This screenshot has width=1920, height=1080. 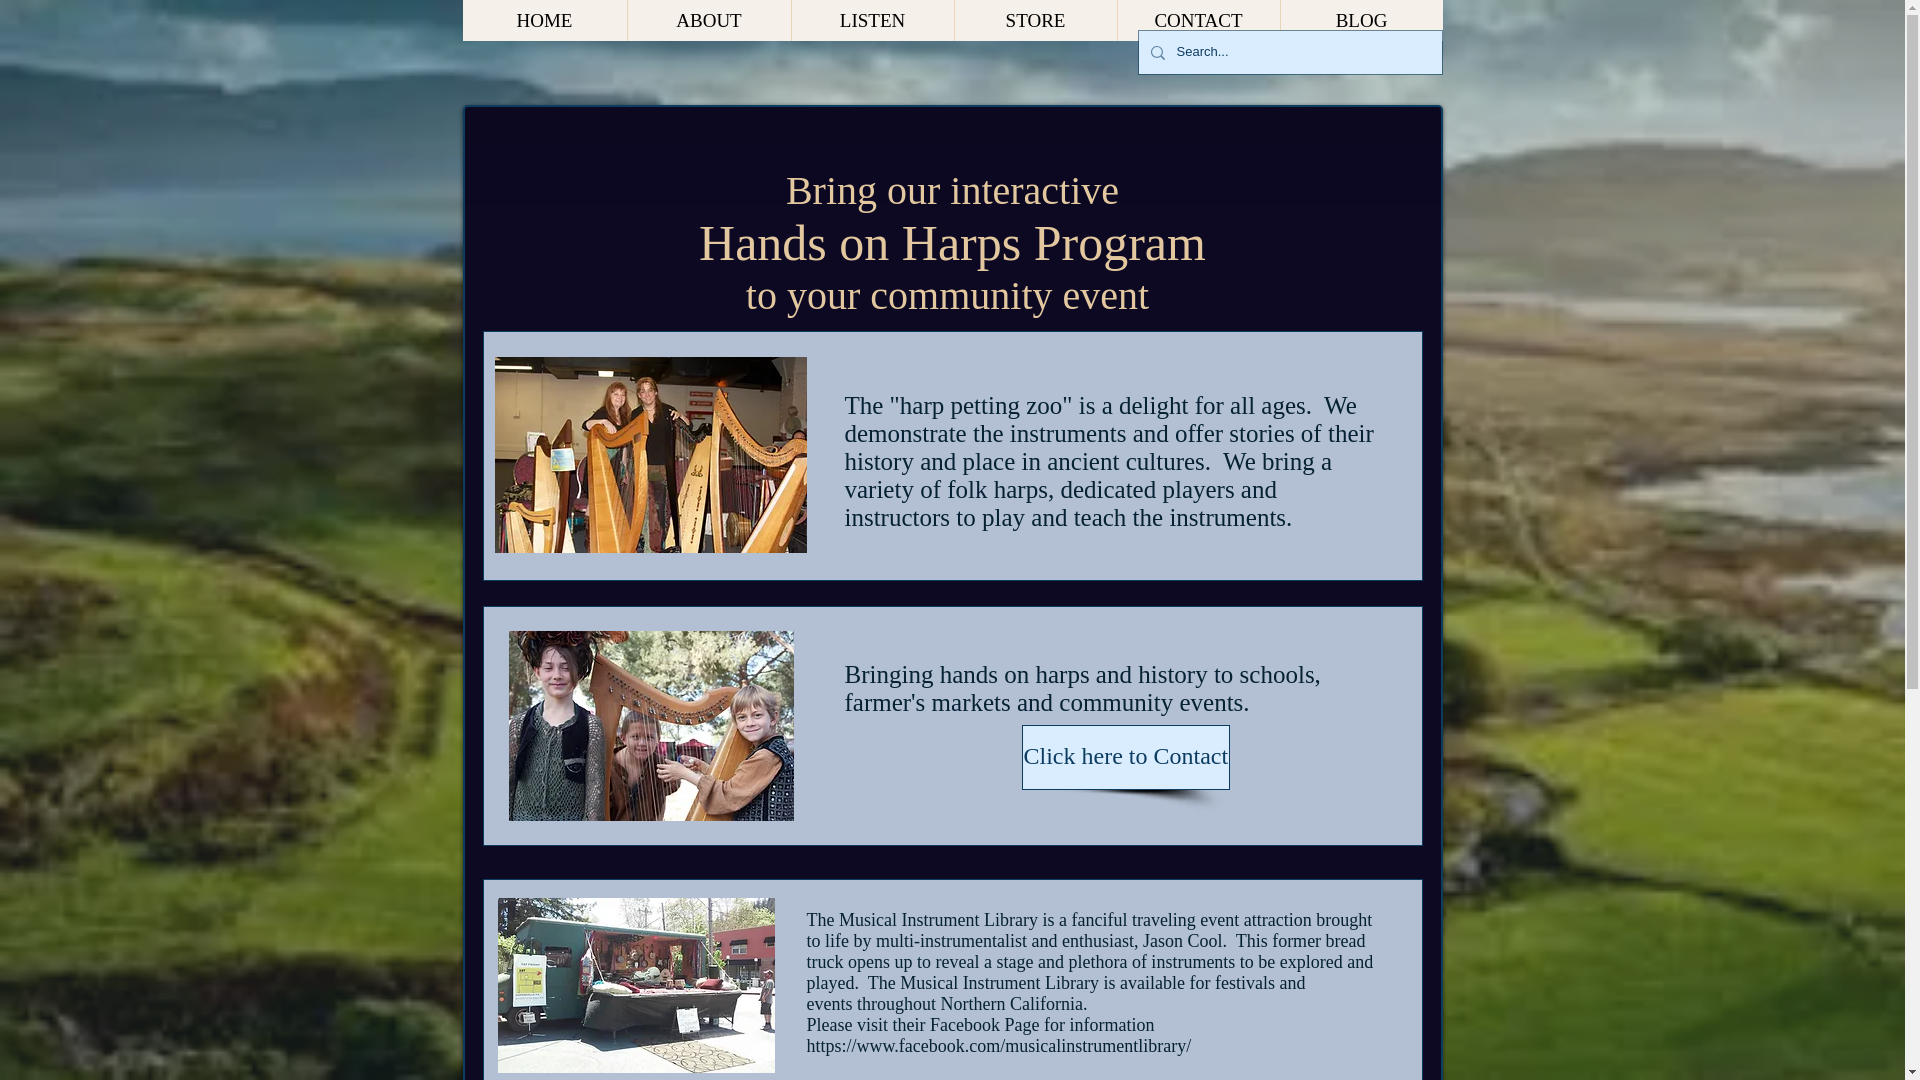 I want to click on BLOG, so click(x=1362, y=20).